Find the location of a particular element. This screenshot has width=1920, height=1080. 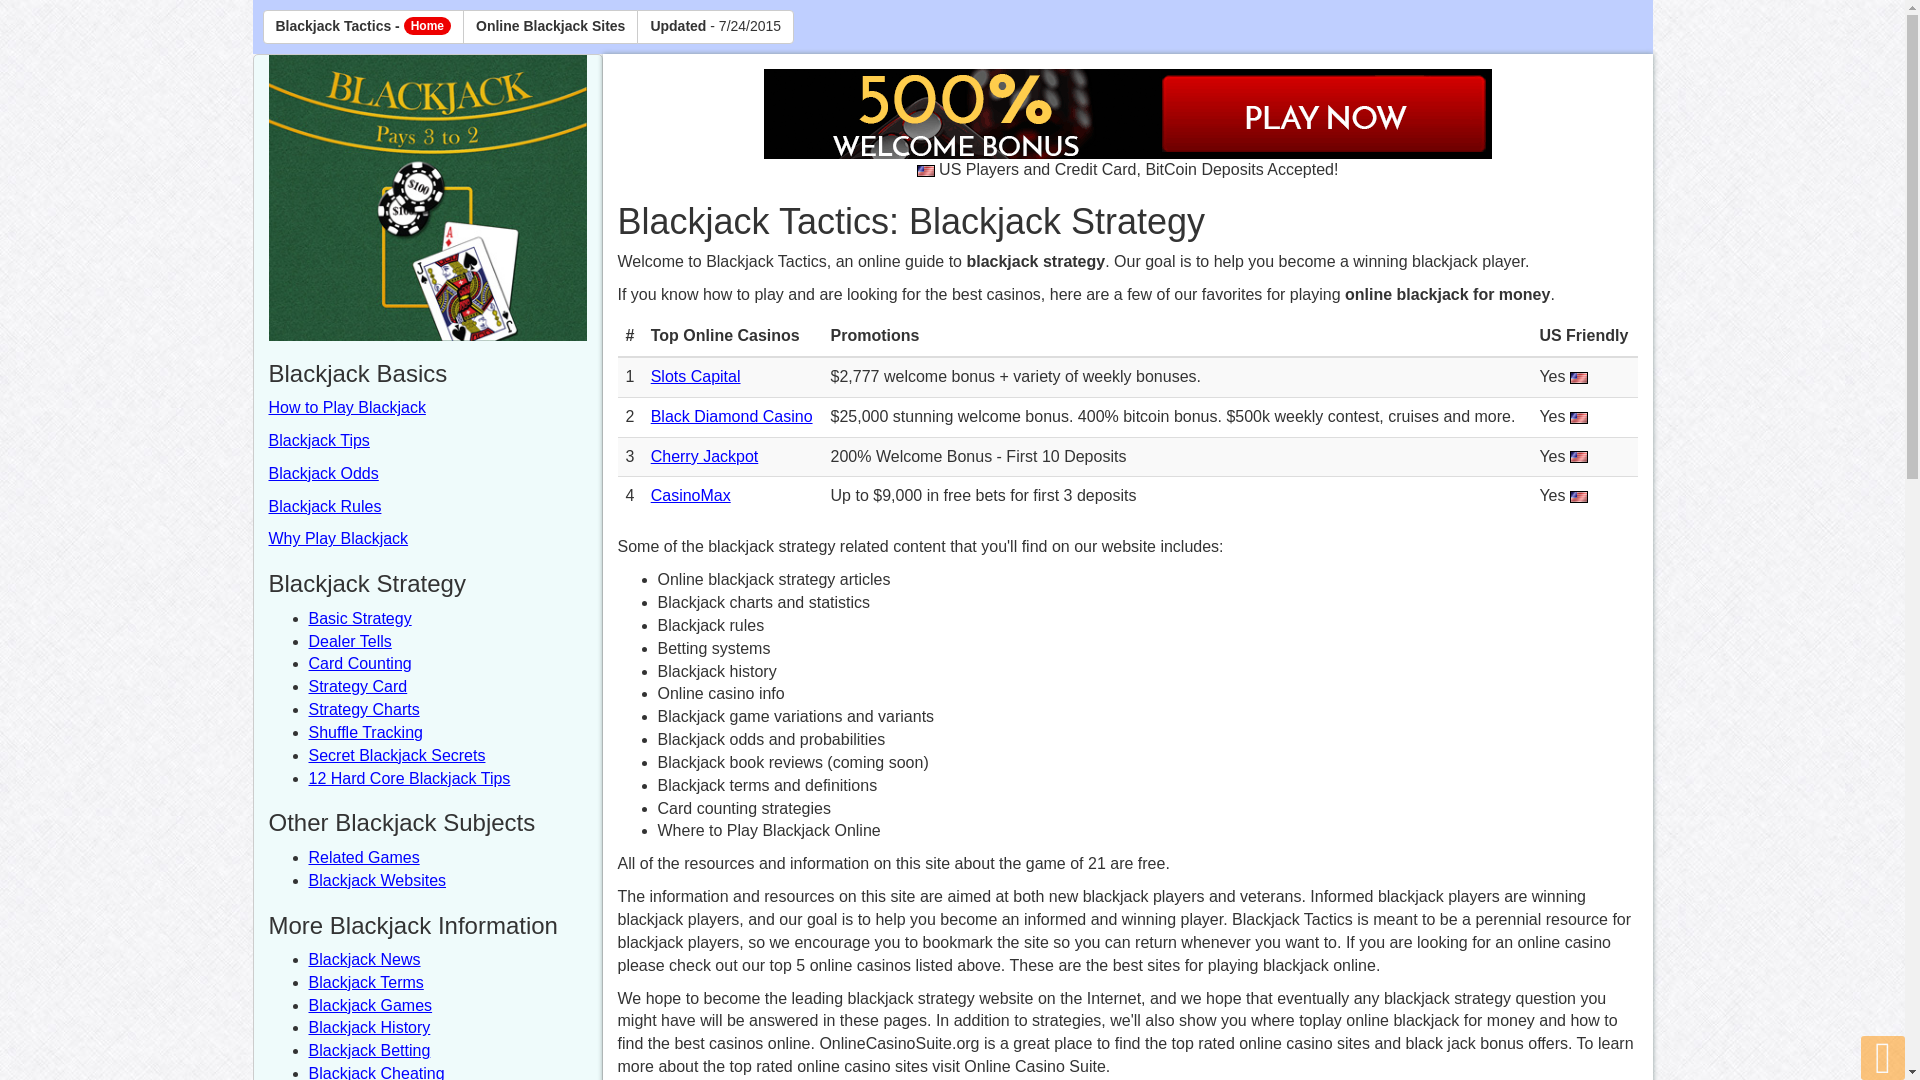

Slots Capital is located at coordinates (696, 376).